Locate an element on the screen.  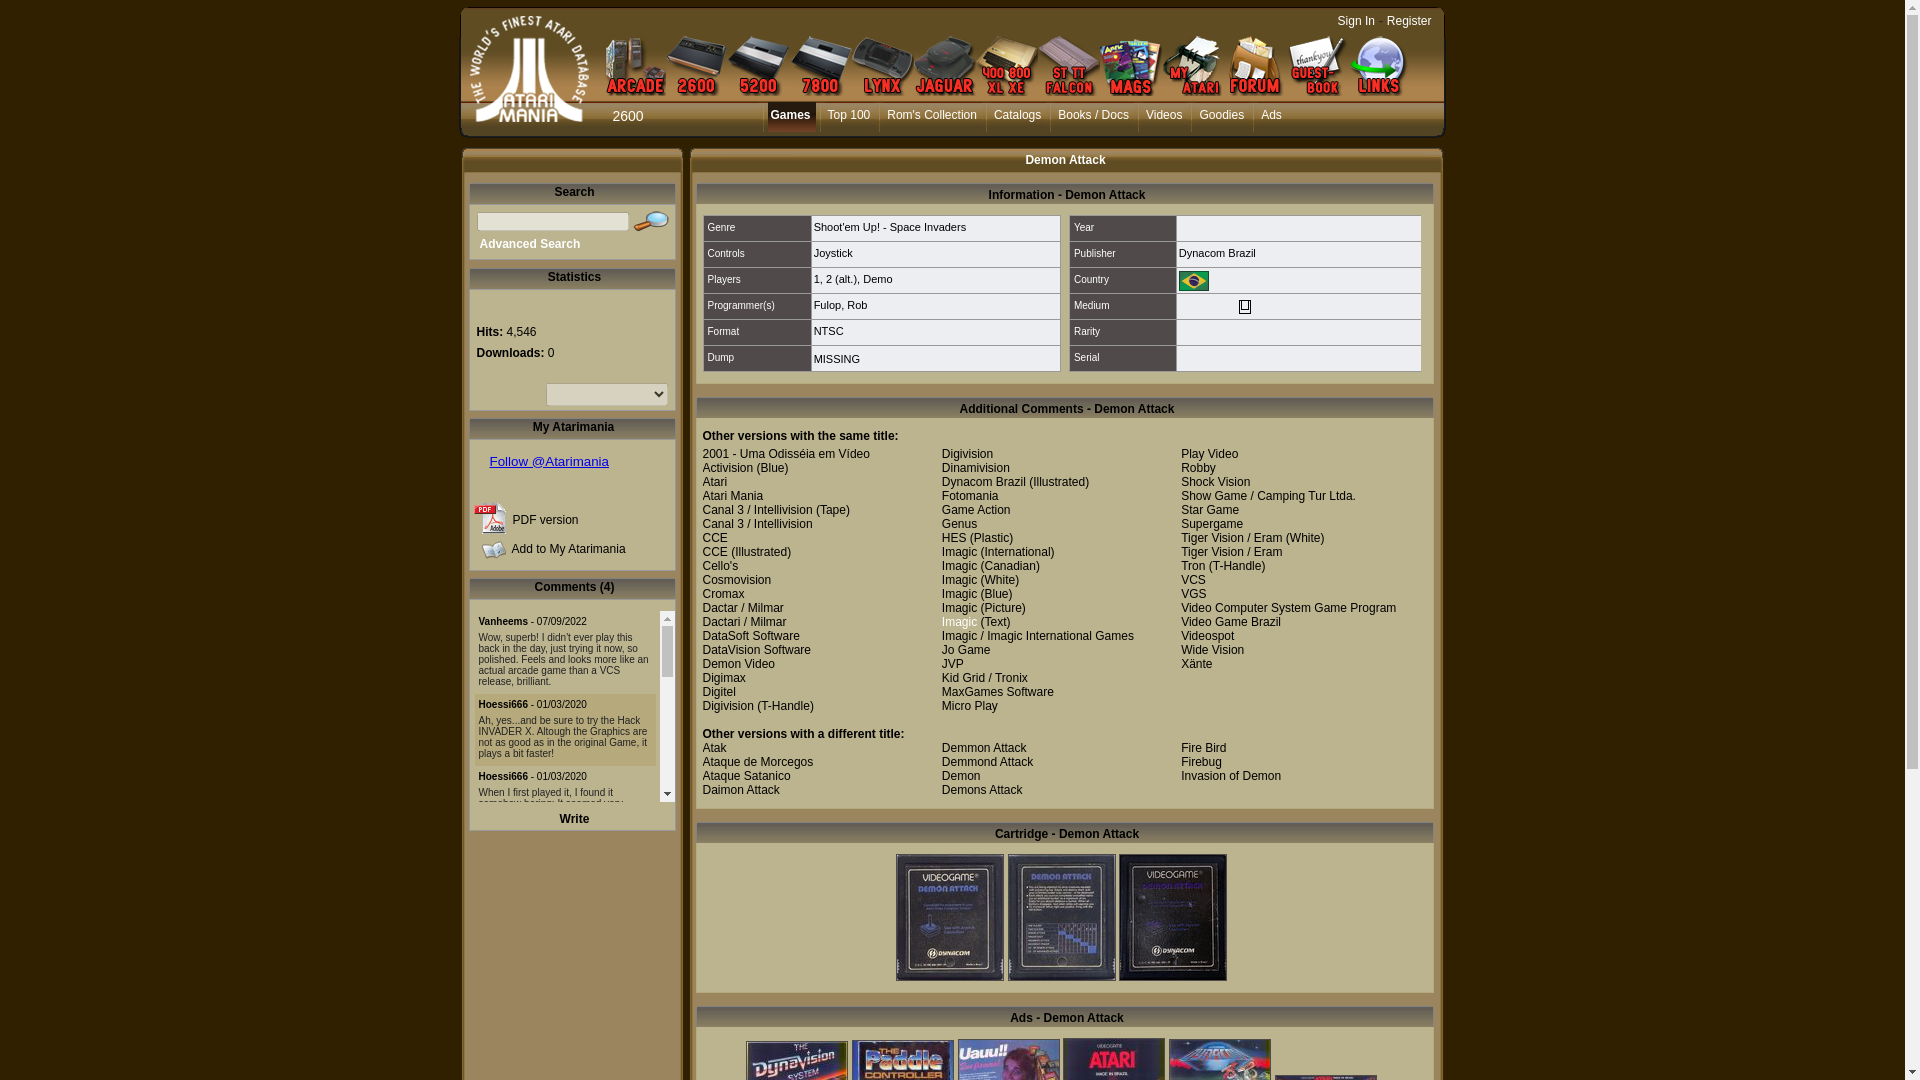
Advanced Search is located at coordinates (530, 243).